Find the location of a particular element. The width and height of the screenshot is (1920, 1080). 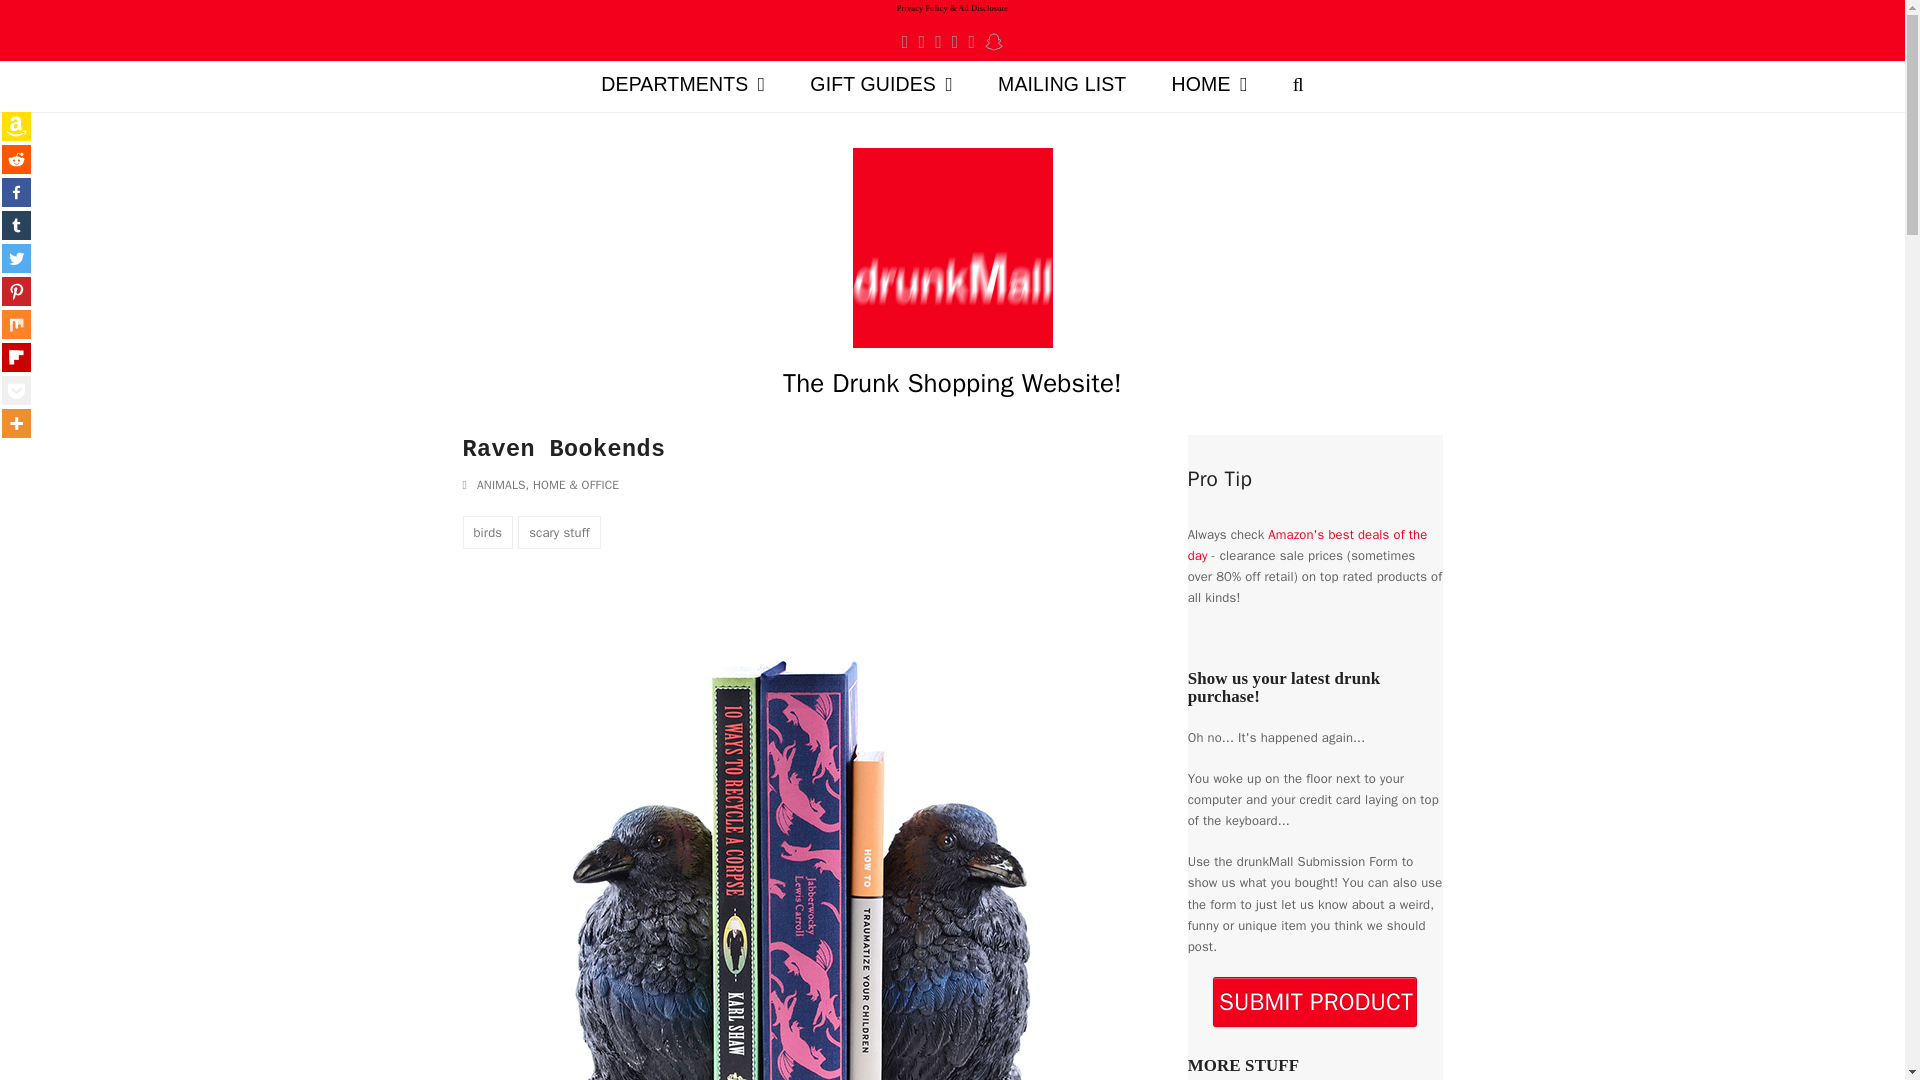

Pinterest is located at coordinates (938, 41).